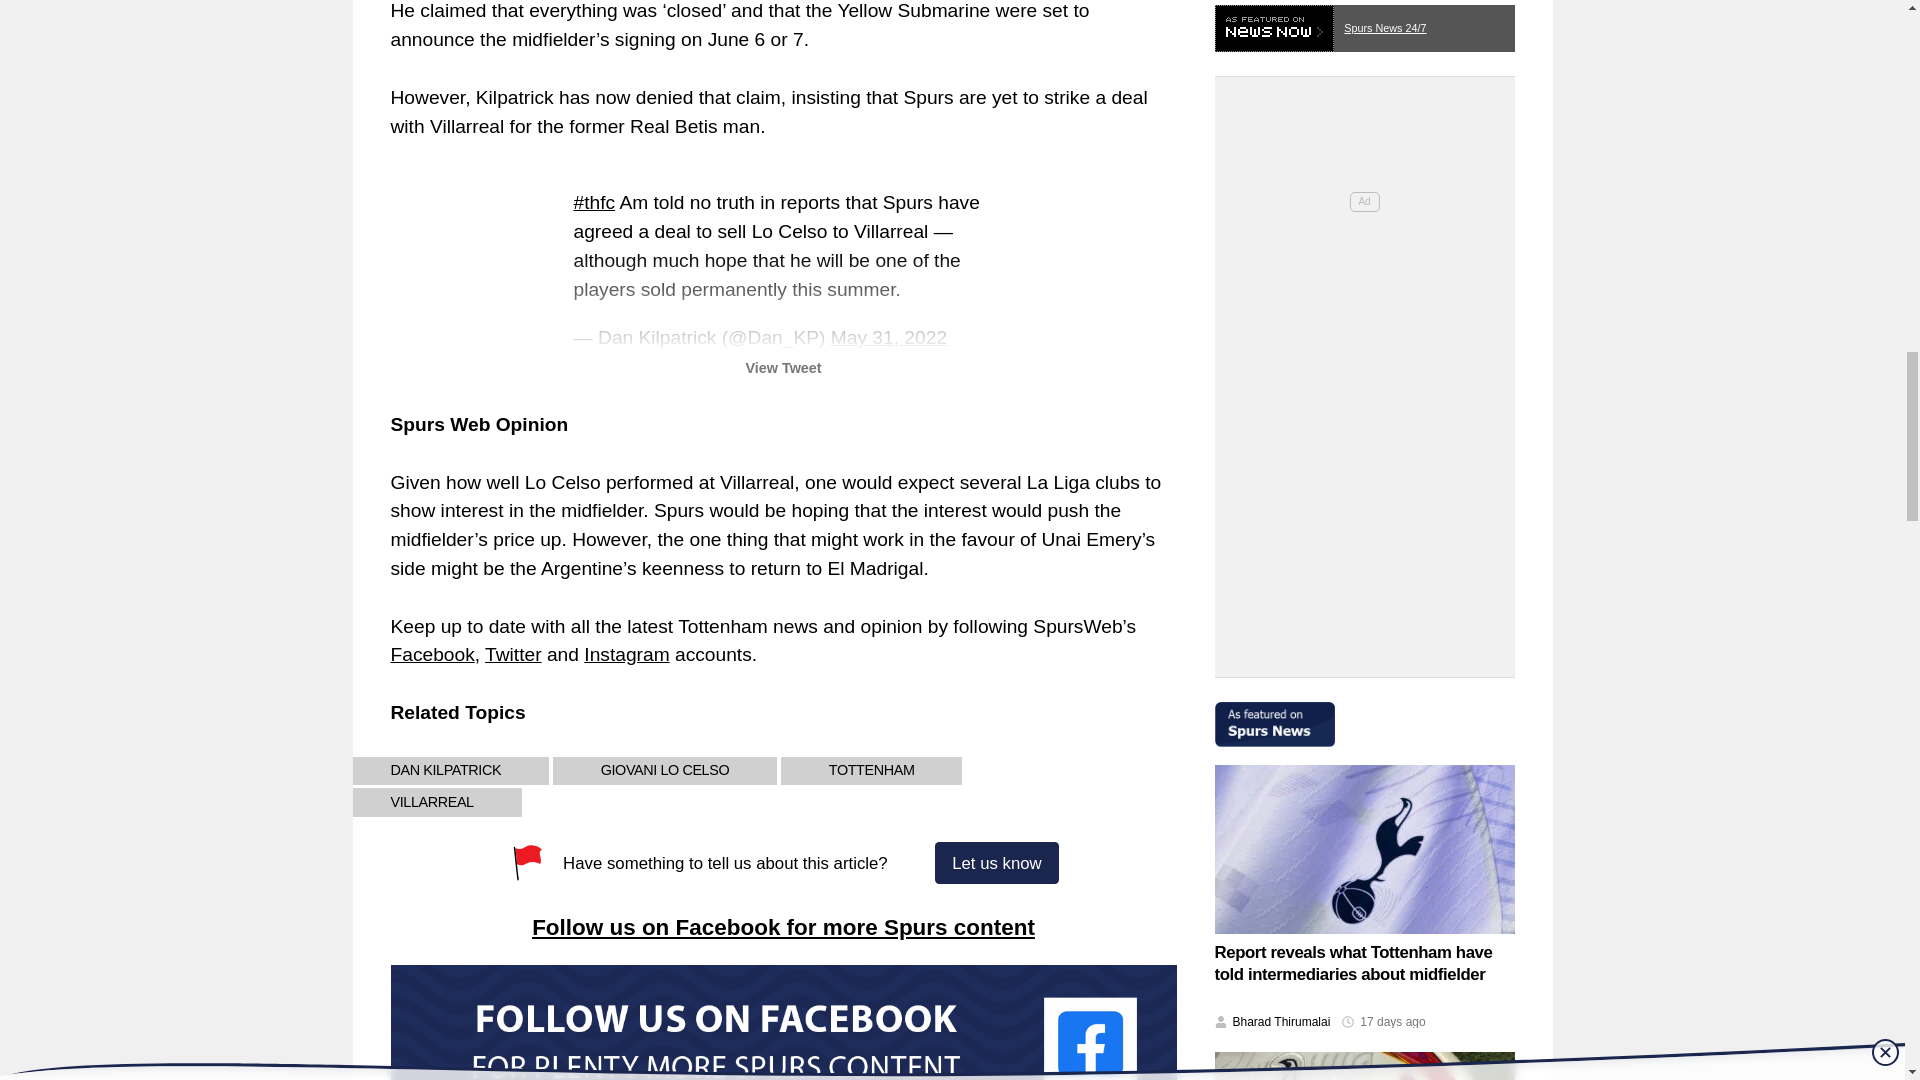 This screenshot has height=1080, width=1920. Describe the element at coordinates (513, 654) in the screenshot. I see `Twitter` at that location.